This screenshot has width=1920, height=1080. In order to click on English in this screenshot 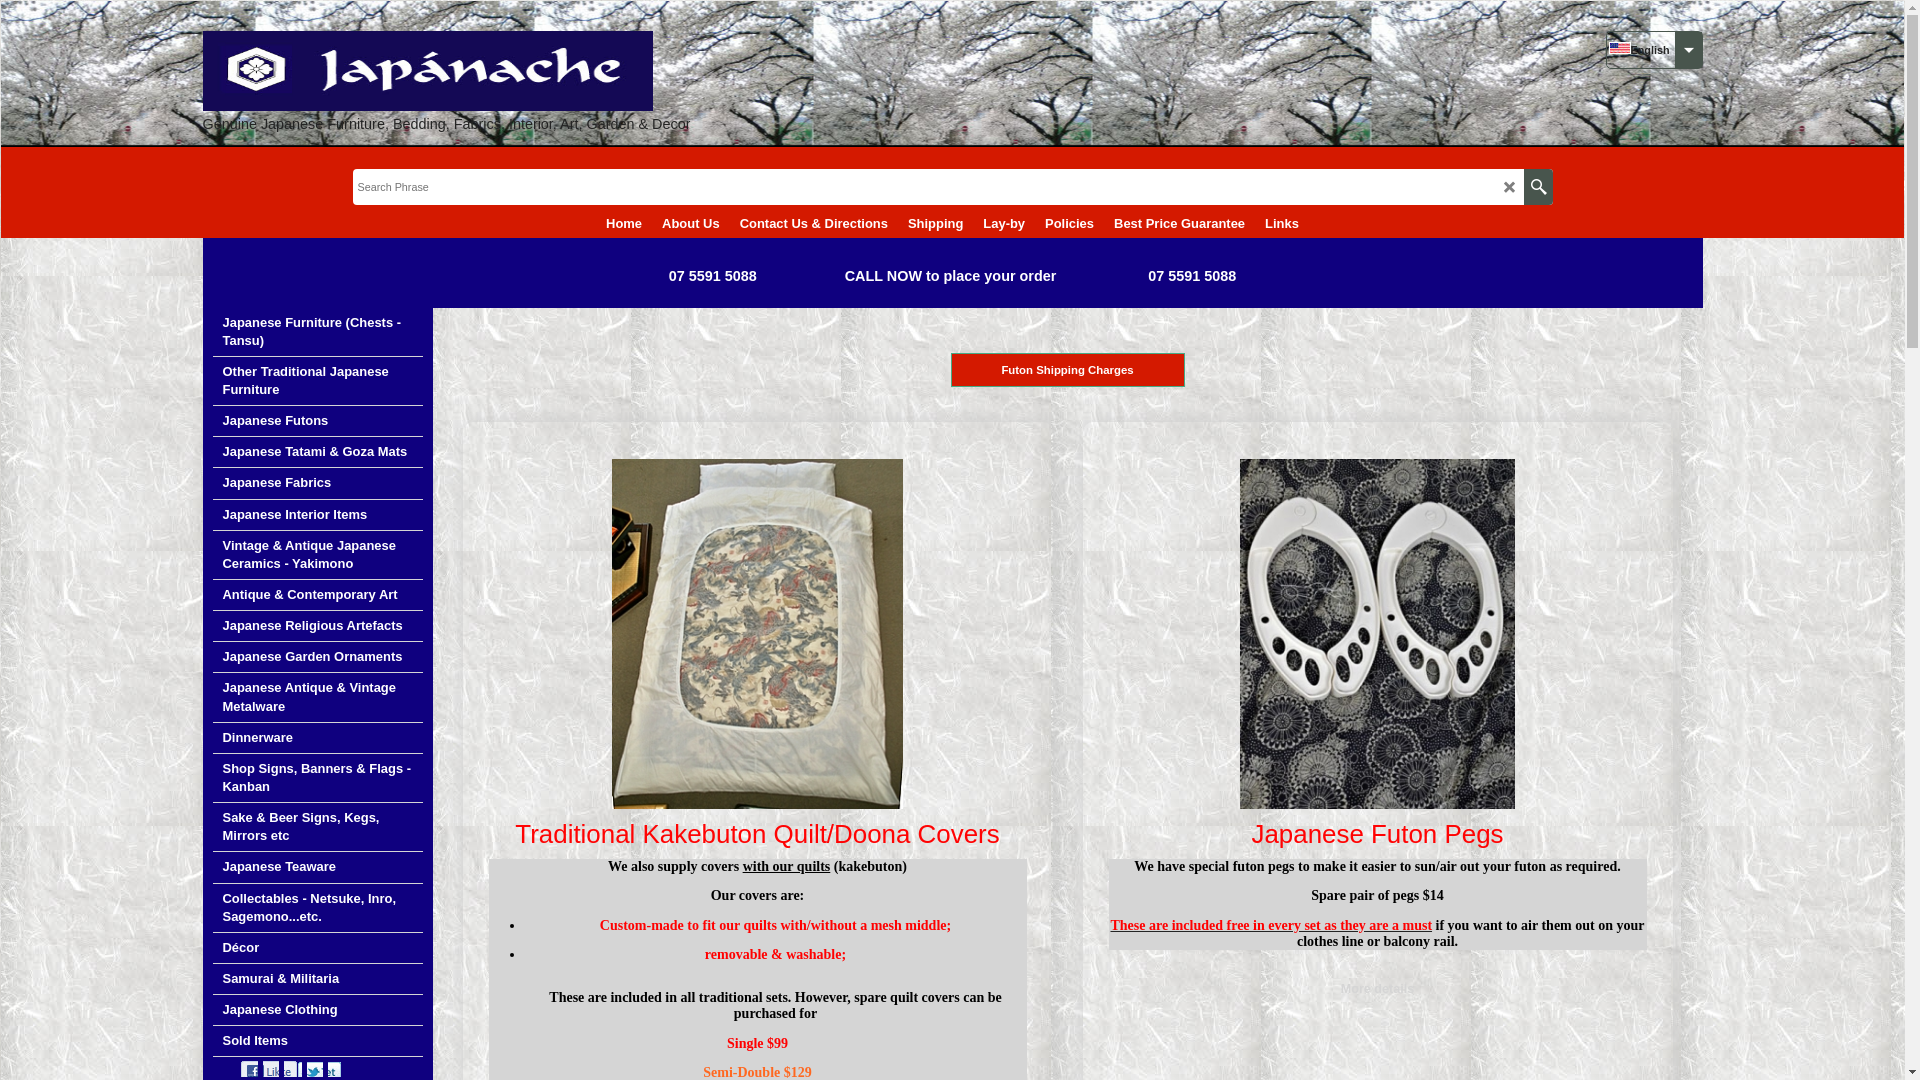, I will do `click(1620, 48)`.